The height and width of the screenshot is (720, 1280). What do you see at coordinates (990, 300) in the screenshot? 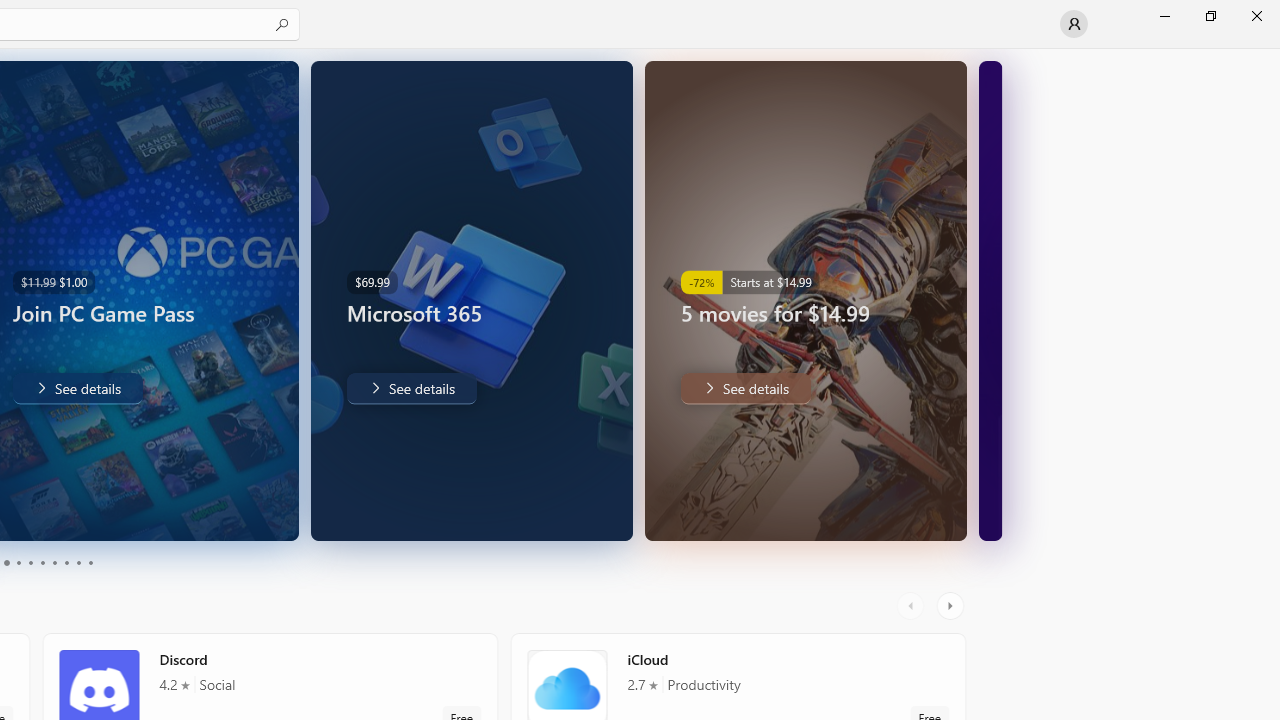
I see `AutomationID: Image` at bounding box center [990, 300].